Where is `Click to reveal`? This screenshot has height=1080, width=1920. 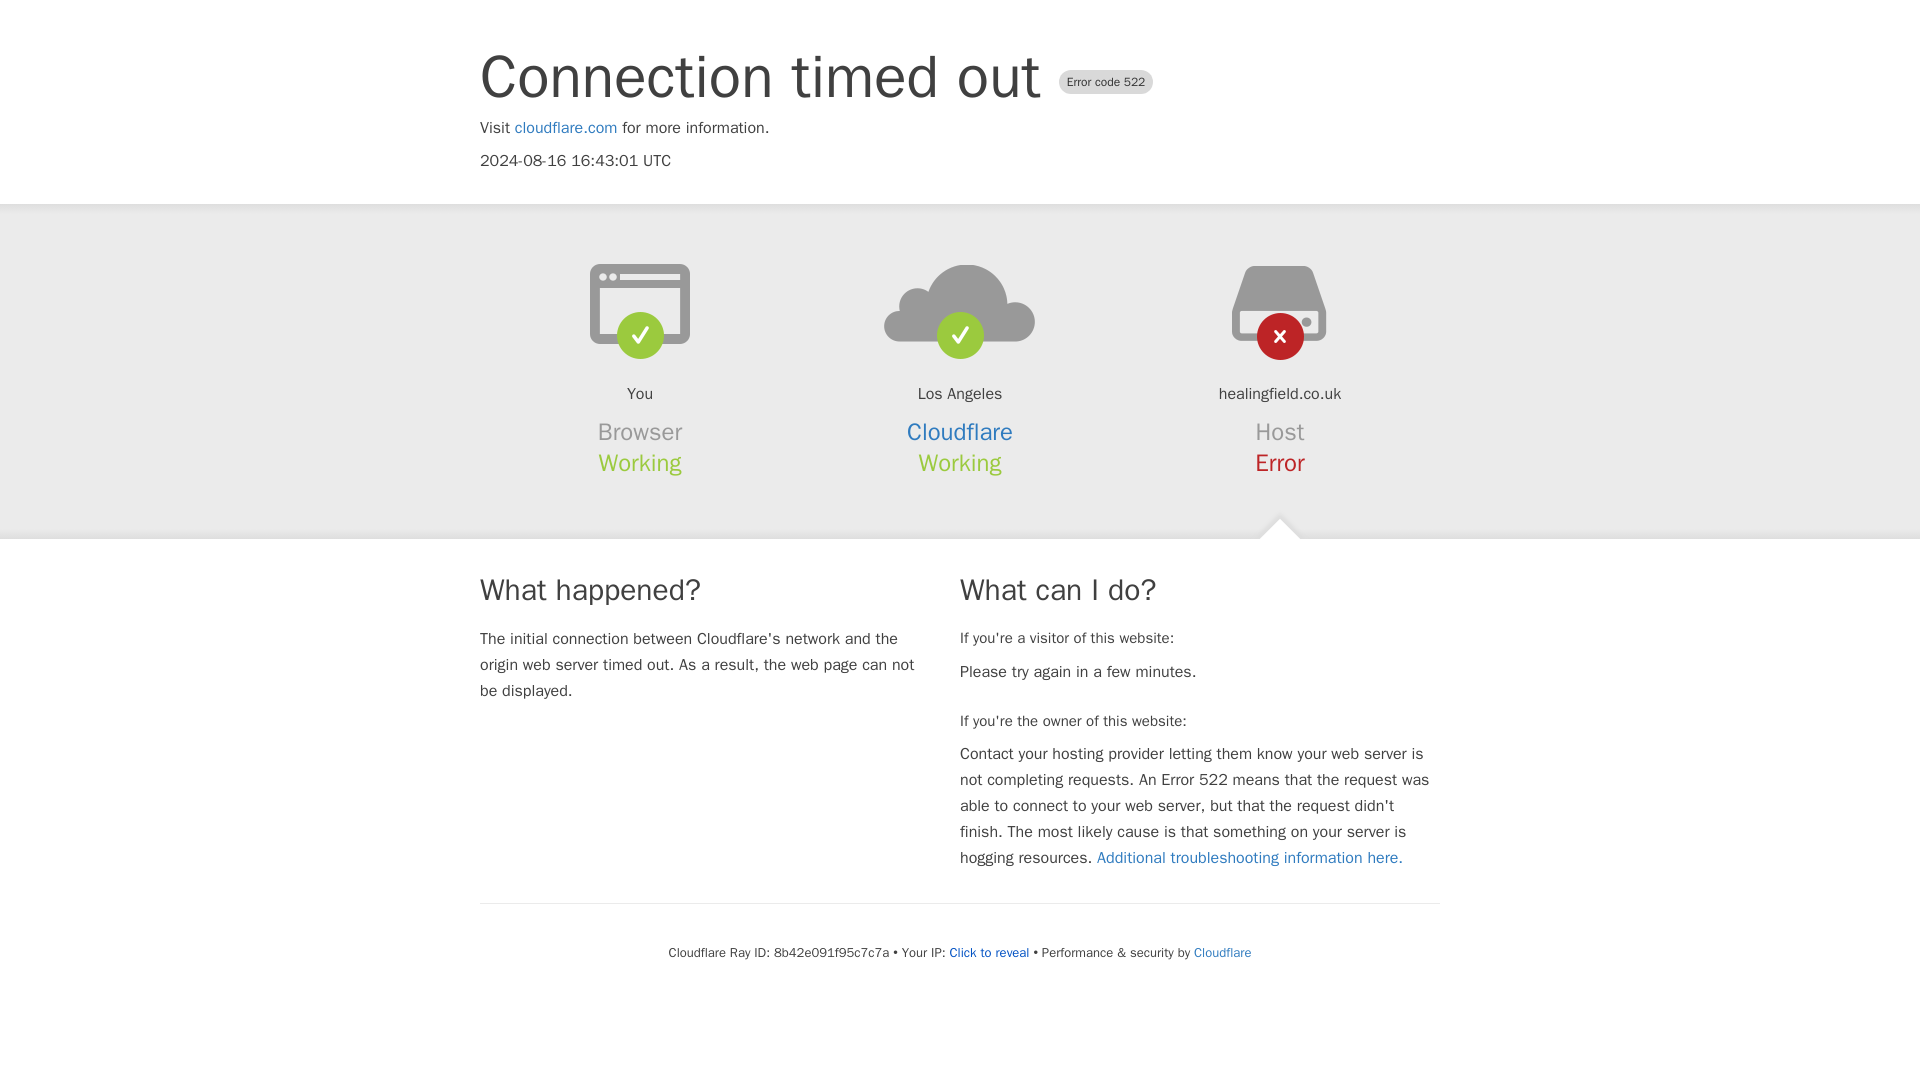
Click to reveal is located at coordinates (990, 952).